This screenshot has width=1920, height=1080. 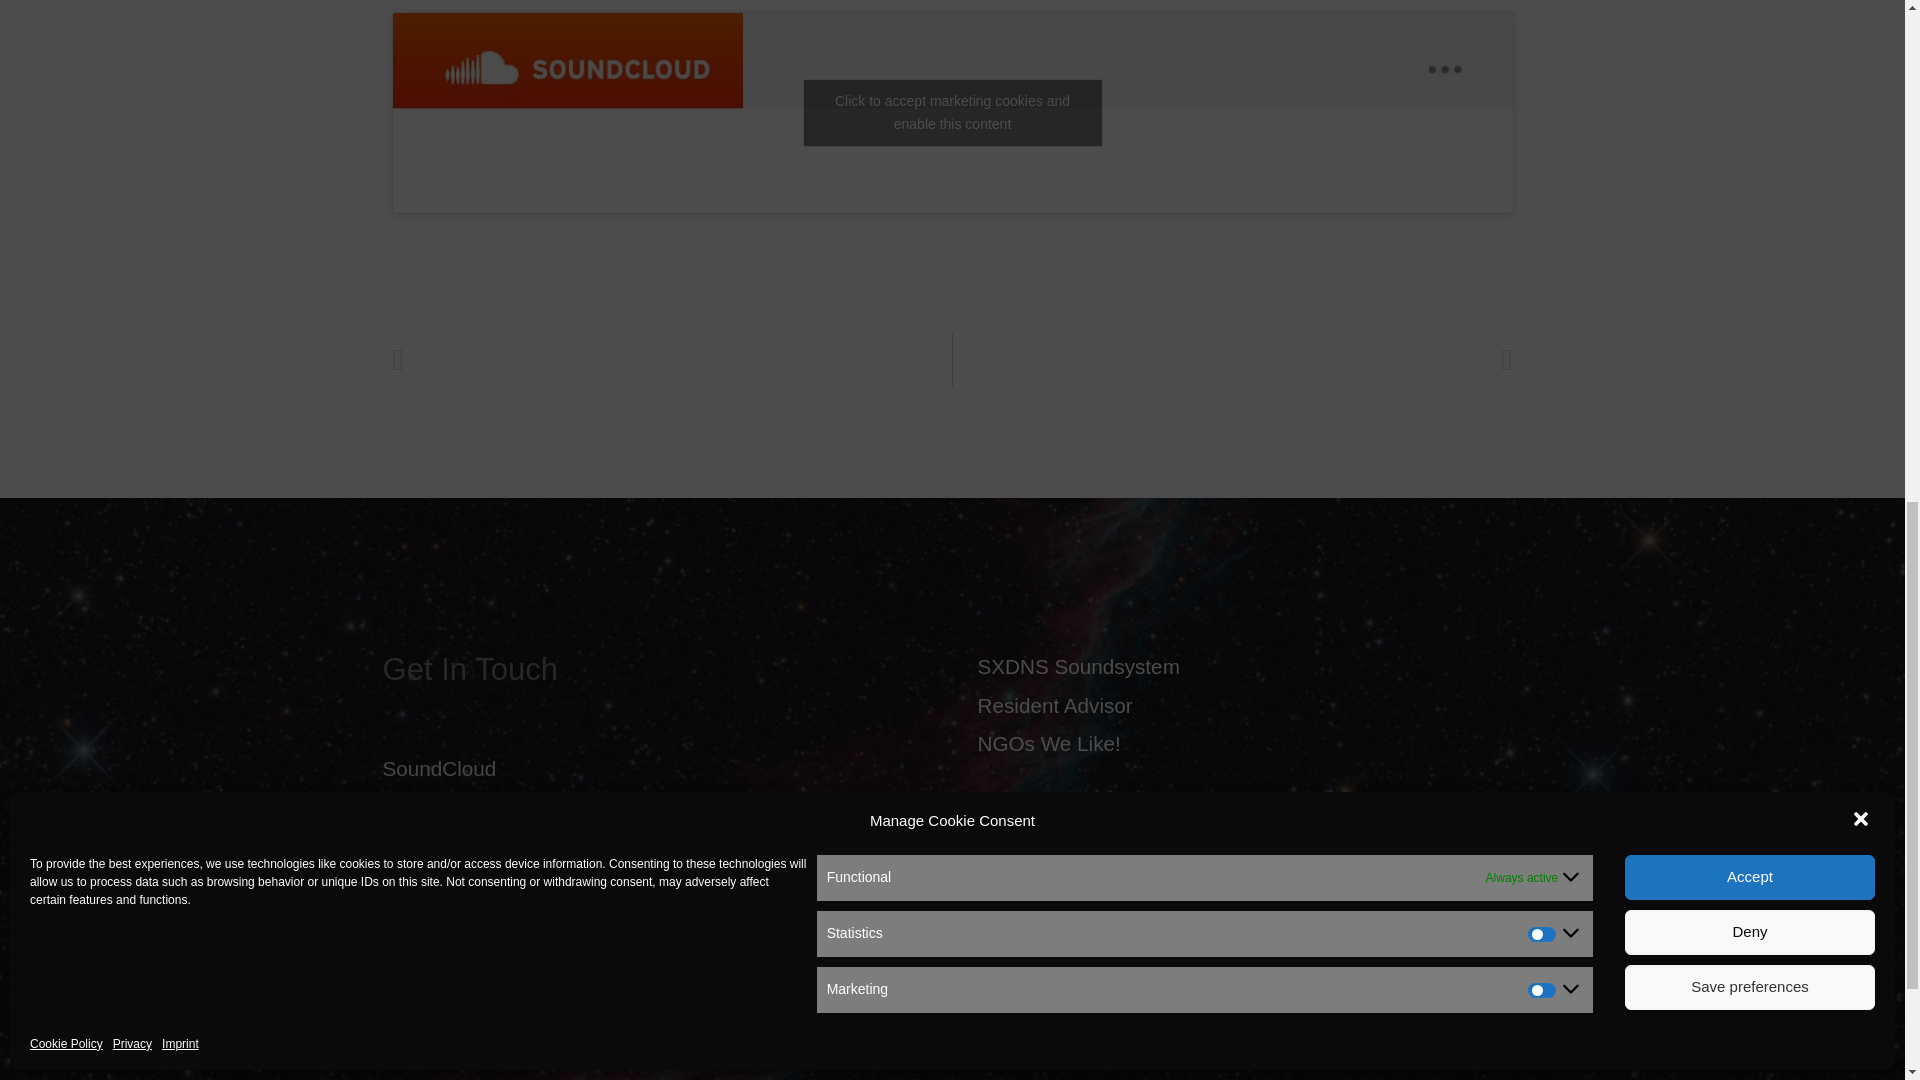 What do you see at coordinates (428, 845) in the screenshot?
I see `Instagram` at bounding box center [428, 845].